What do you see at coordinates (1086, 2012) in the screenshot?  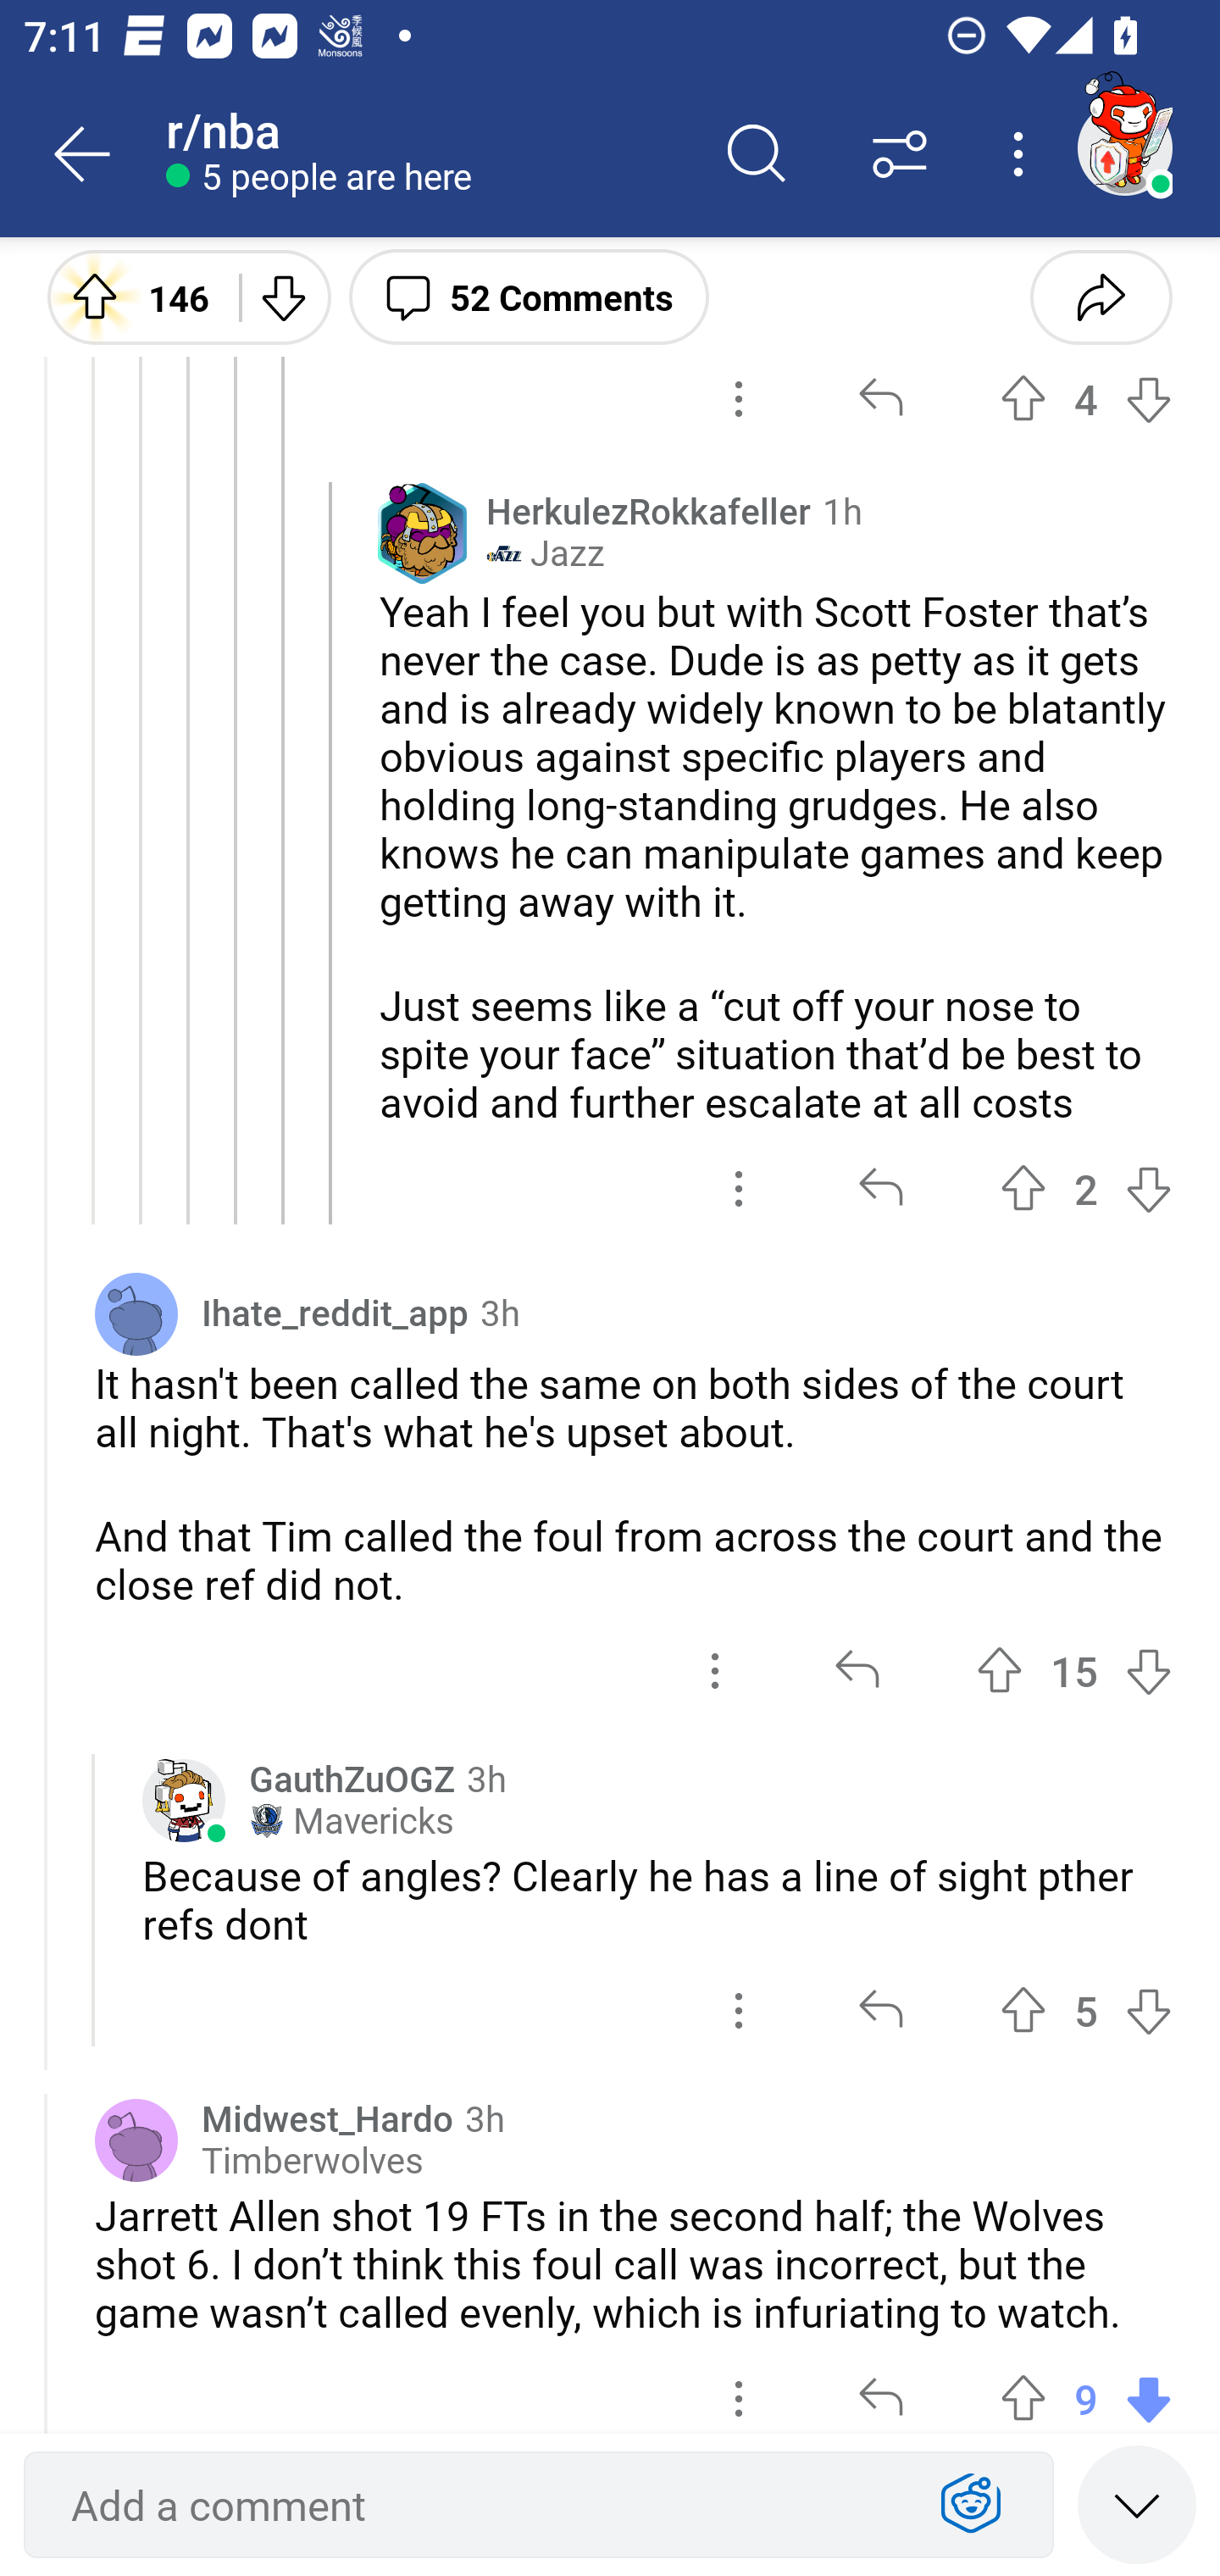 I see `Upvote 5 5 votes Downvote` at bounding box center [1086, 2012].